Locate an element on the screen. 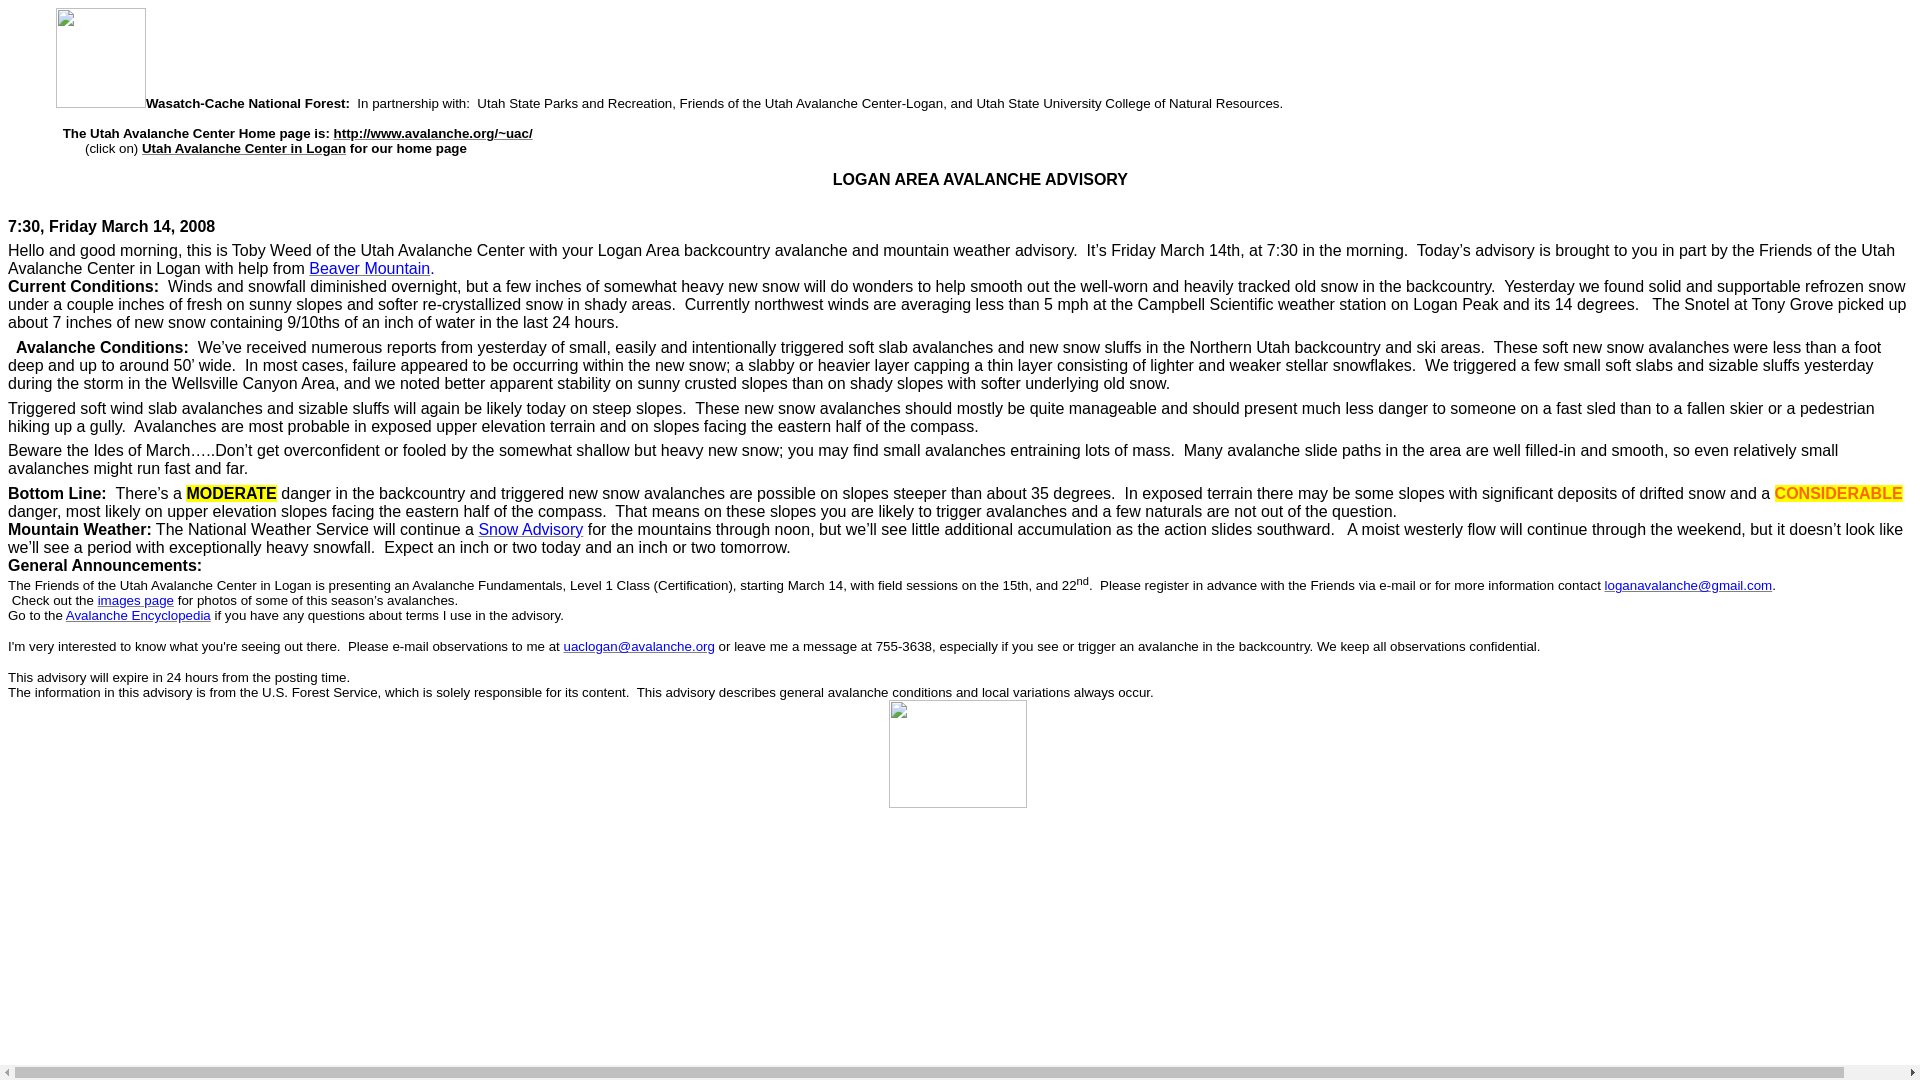 The width and height of the screenshot is (1920, 1080). General Announcements:  is located at coordinates (107, 565).